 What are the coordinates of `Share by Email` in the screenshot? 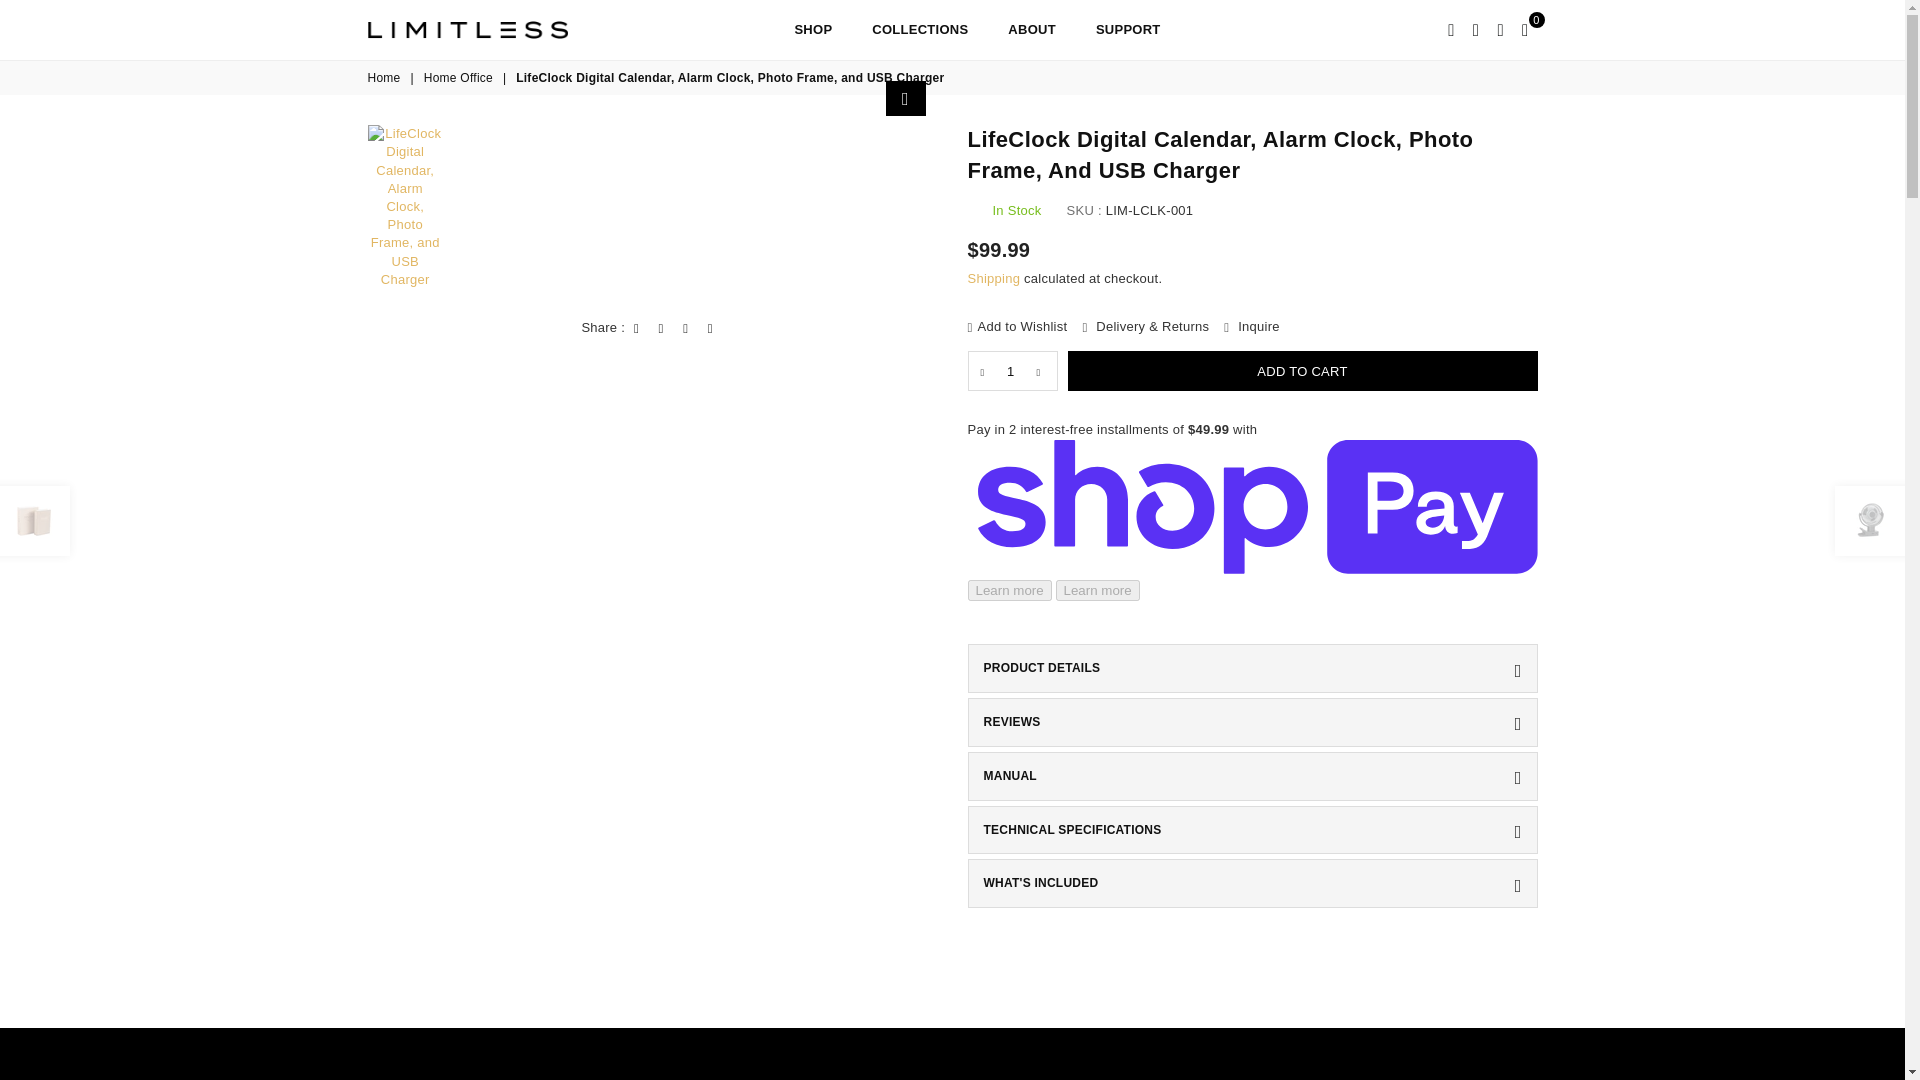 It's located at (710, 328).